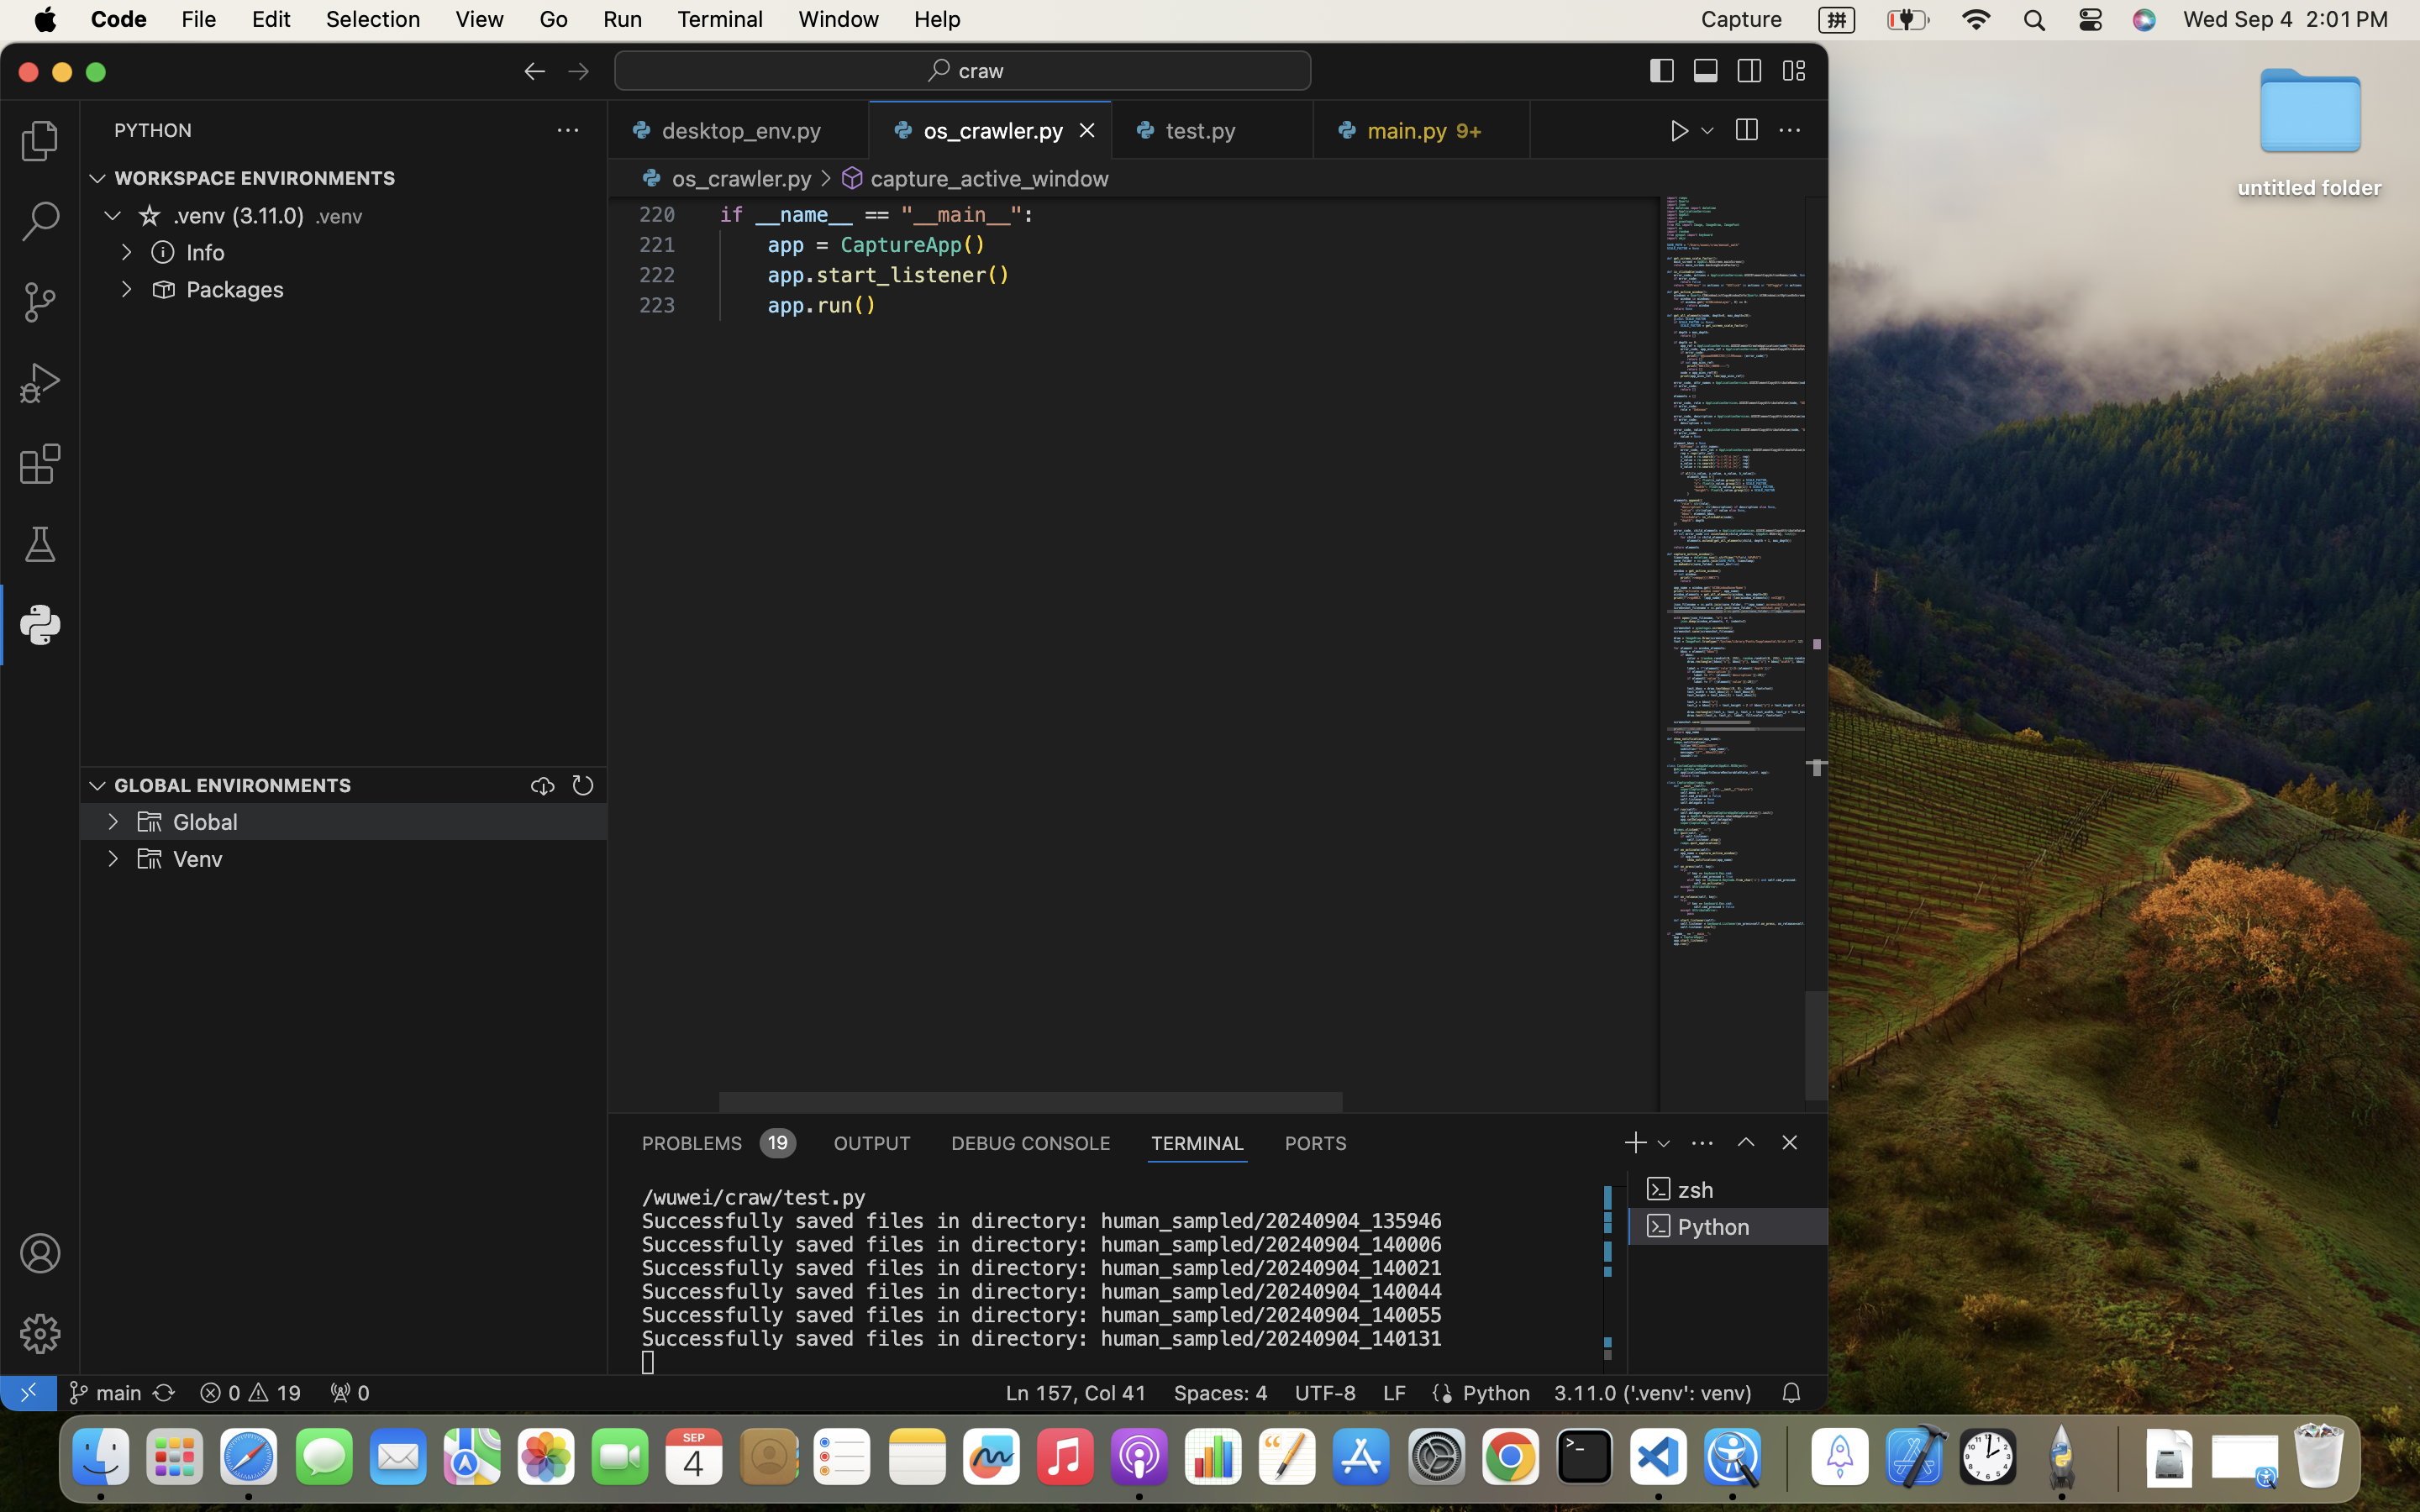 Image resolution: width=2420 pixels, height=1512 pixels. Describe the element at coordinates (105, 1393) in the screenshot. I see `main ` at that location.